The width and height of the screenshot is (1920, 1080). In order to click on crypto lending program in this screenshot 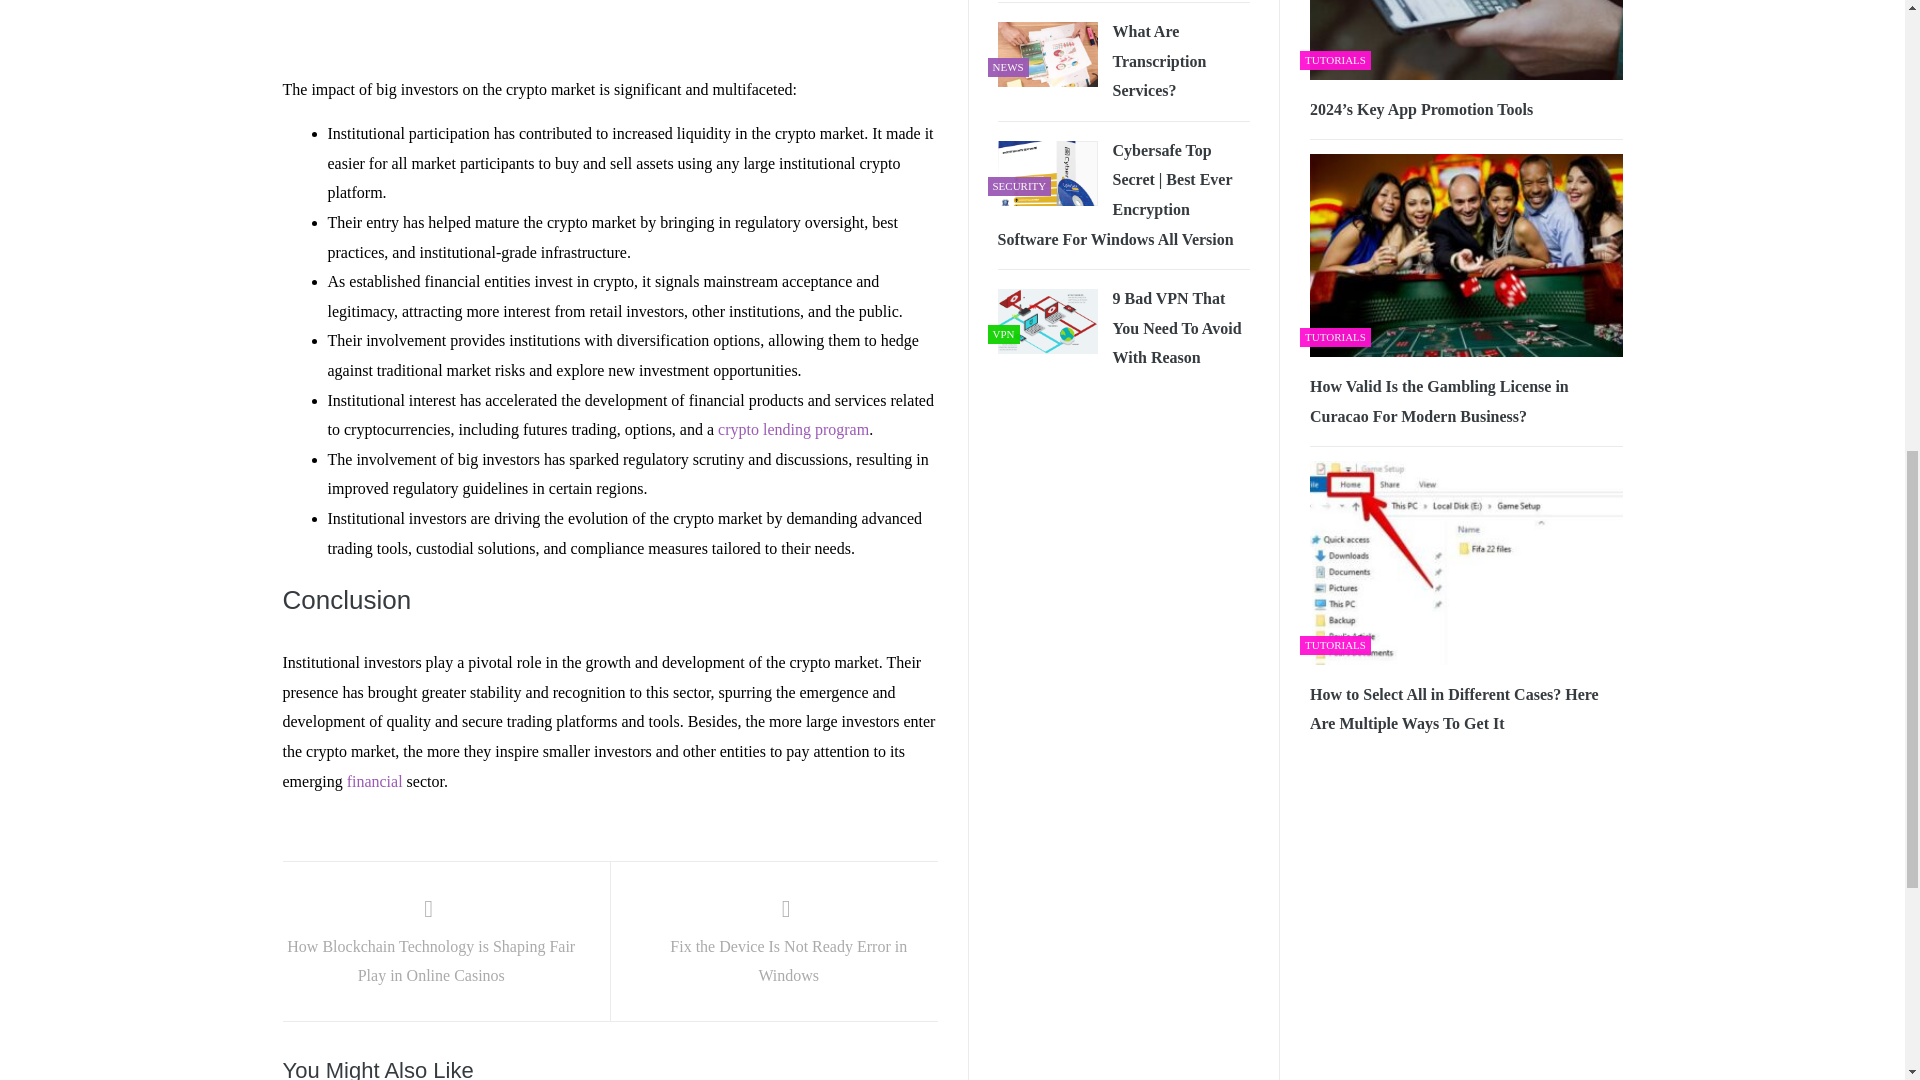, I will do `click(794, 430)`.